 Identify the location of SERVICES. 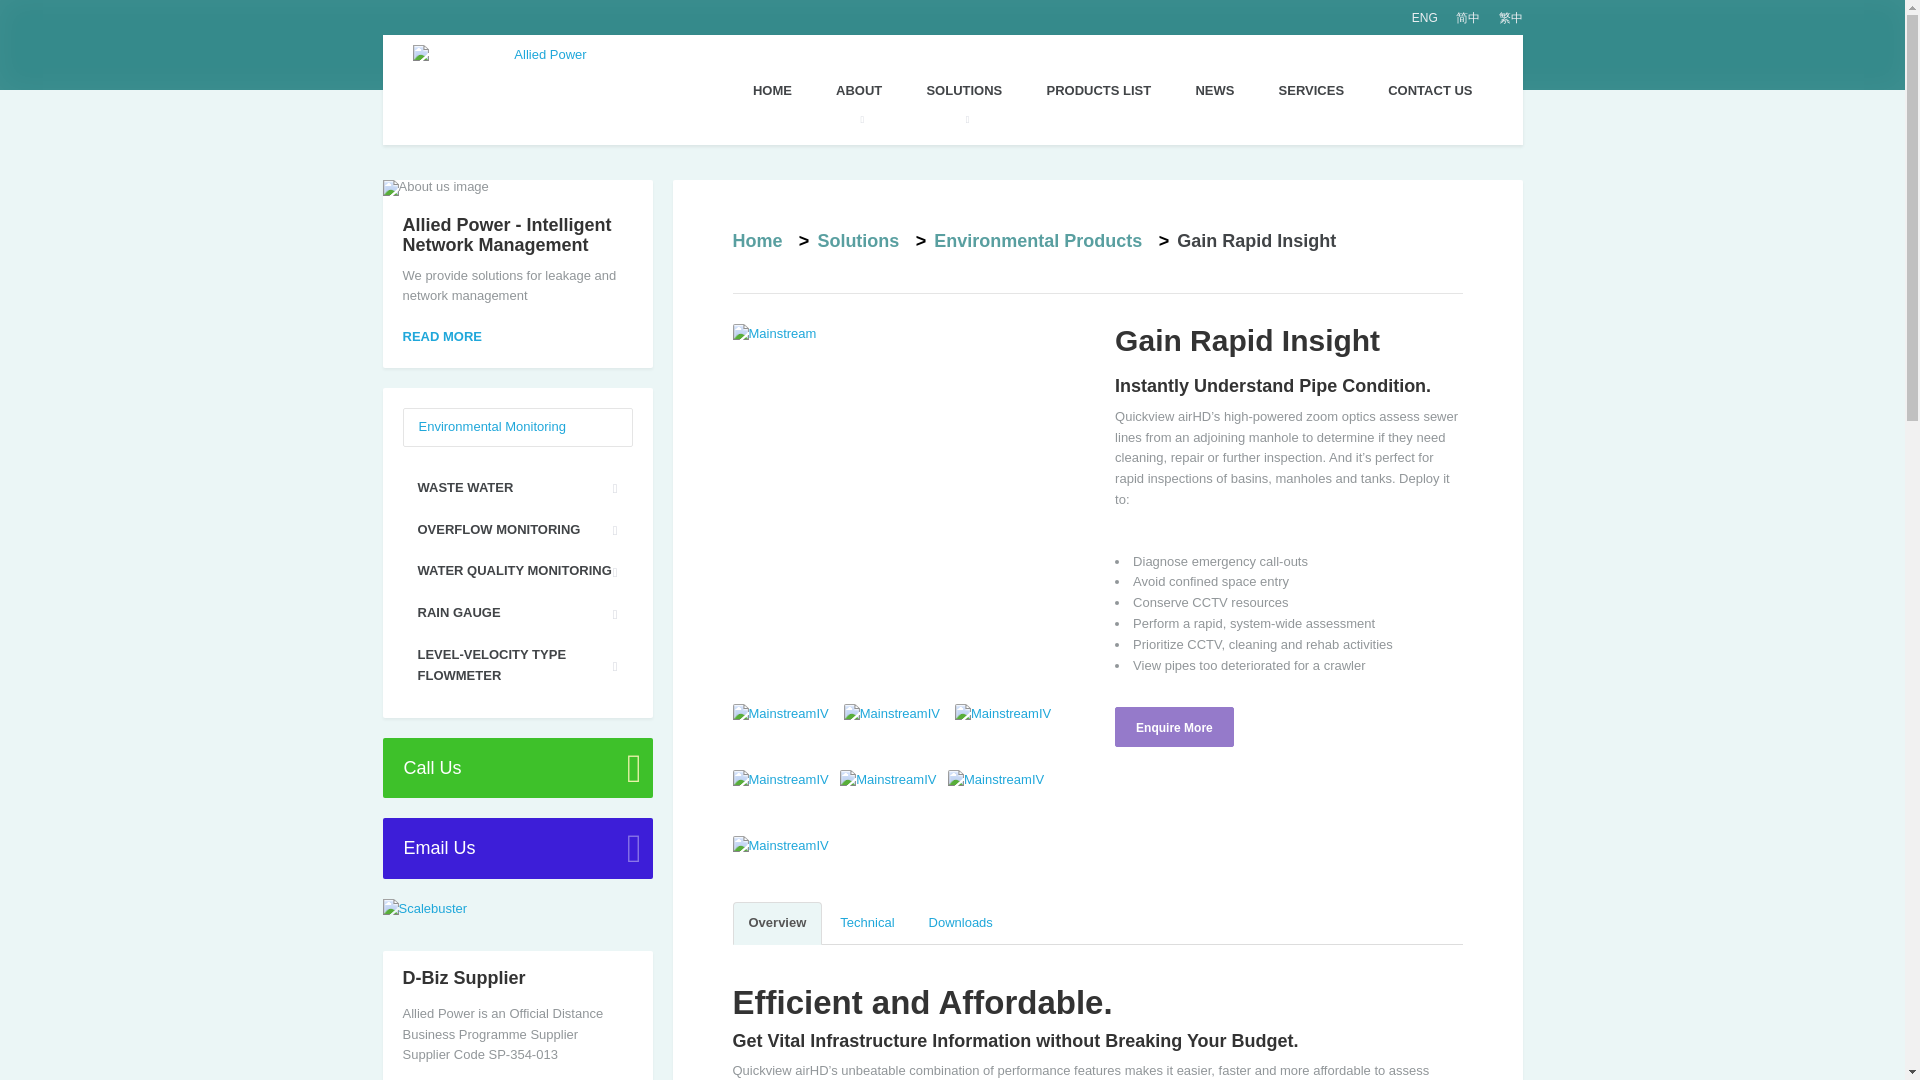
(1312, 90).